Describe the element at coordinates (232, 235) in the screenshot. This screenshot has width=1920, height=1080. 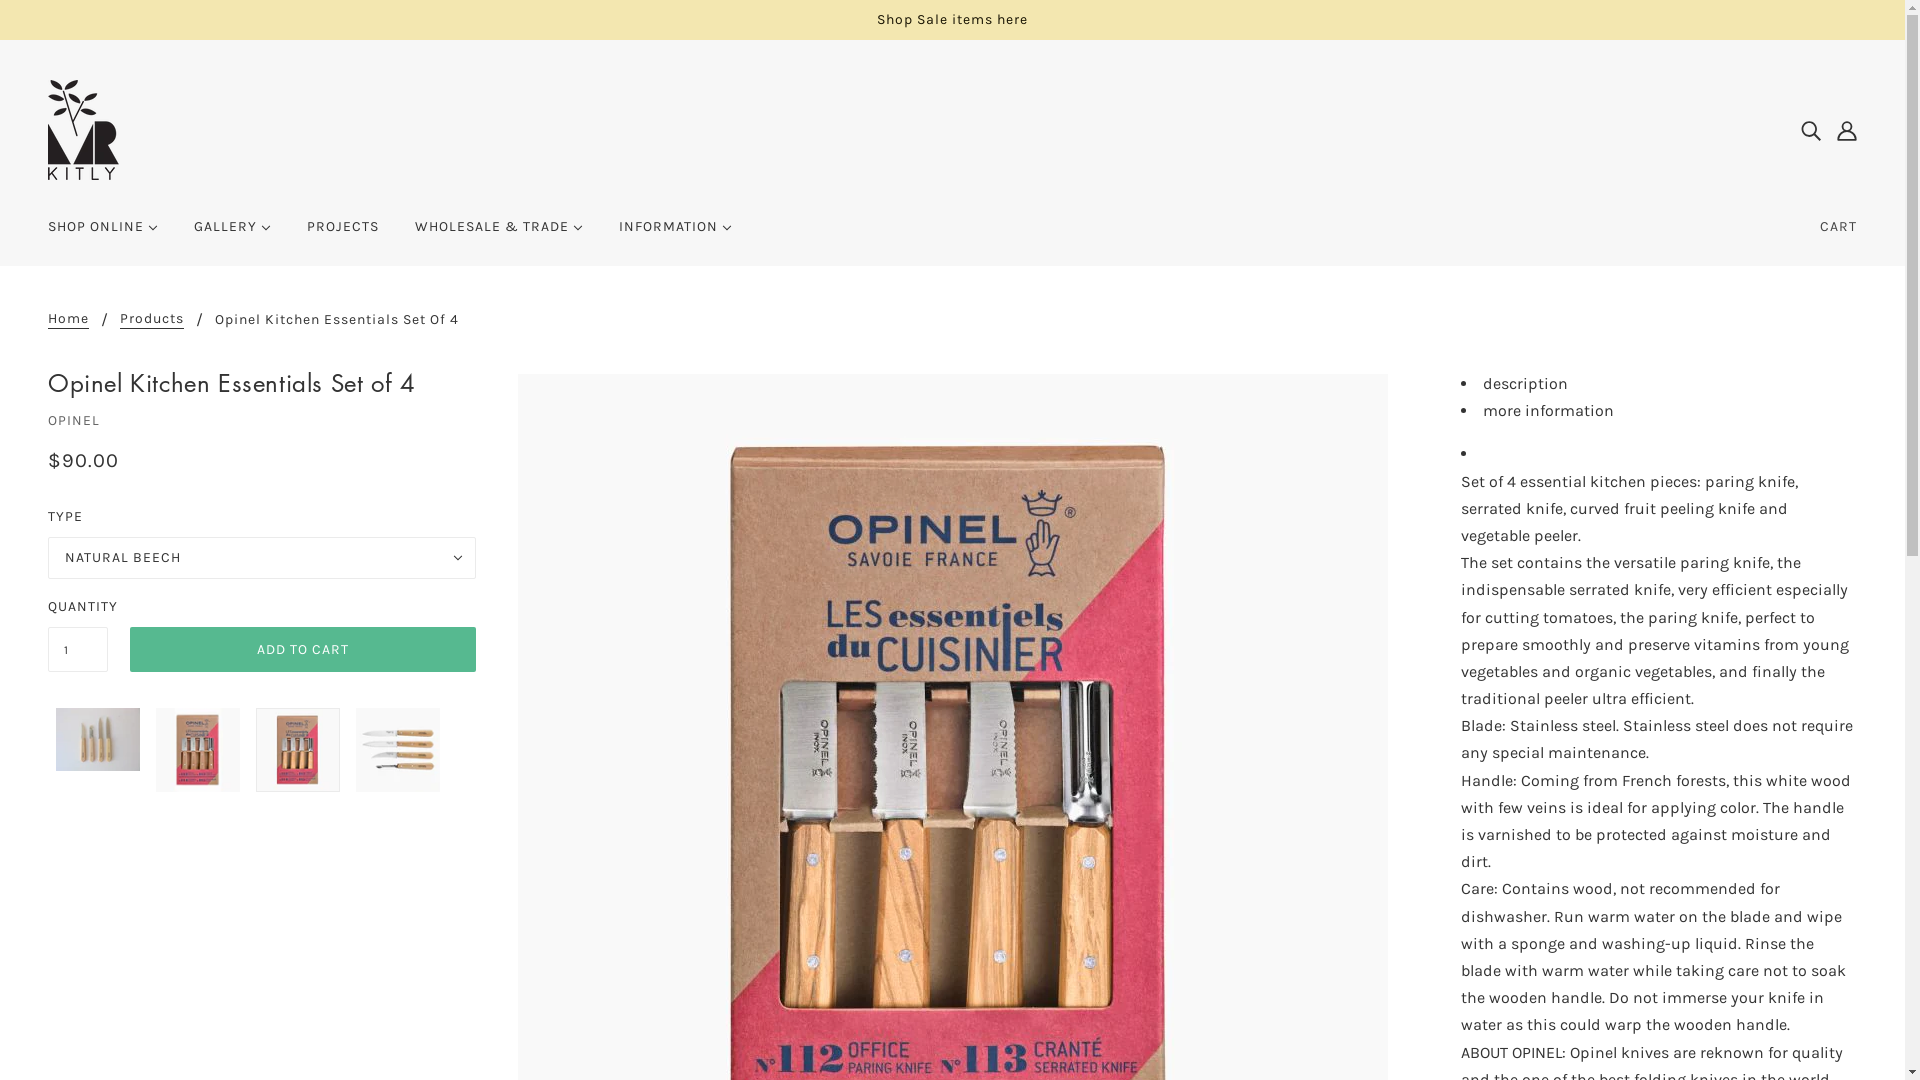
I see `GALLERY` at that location.